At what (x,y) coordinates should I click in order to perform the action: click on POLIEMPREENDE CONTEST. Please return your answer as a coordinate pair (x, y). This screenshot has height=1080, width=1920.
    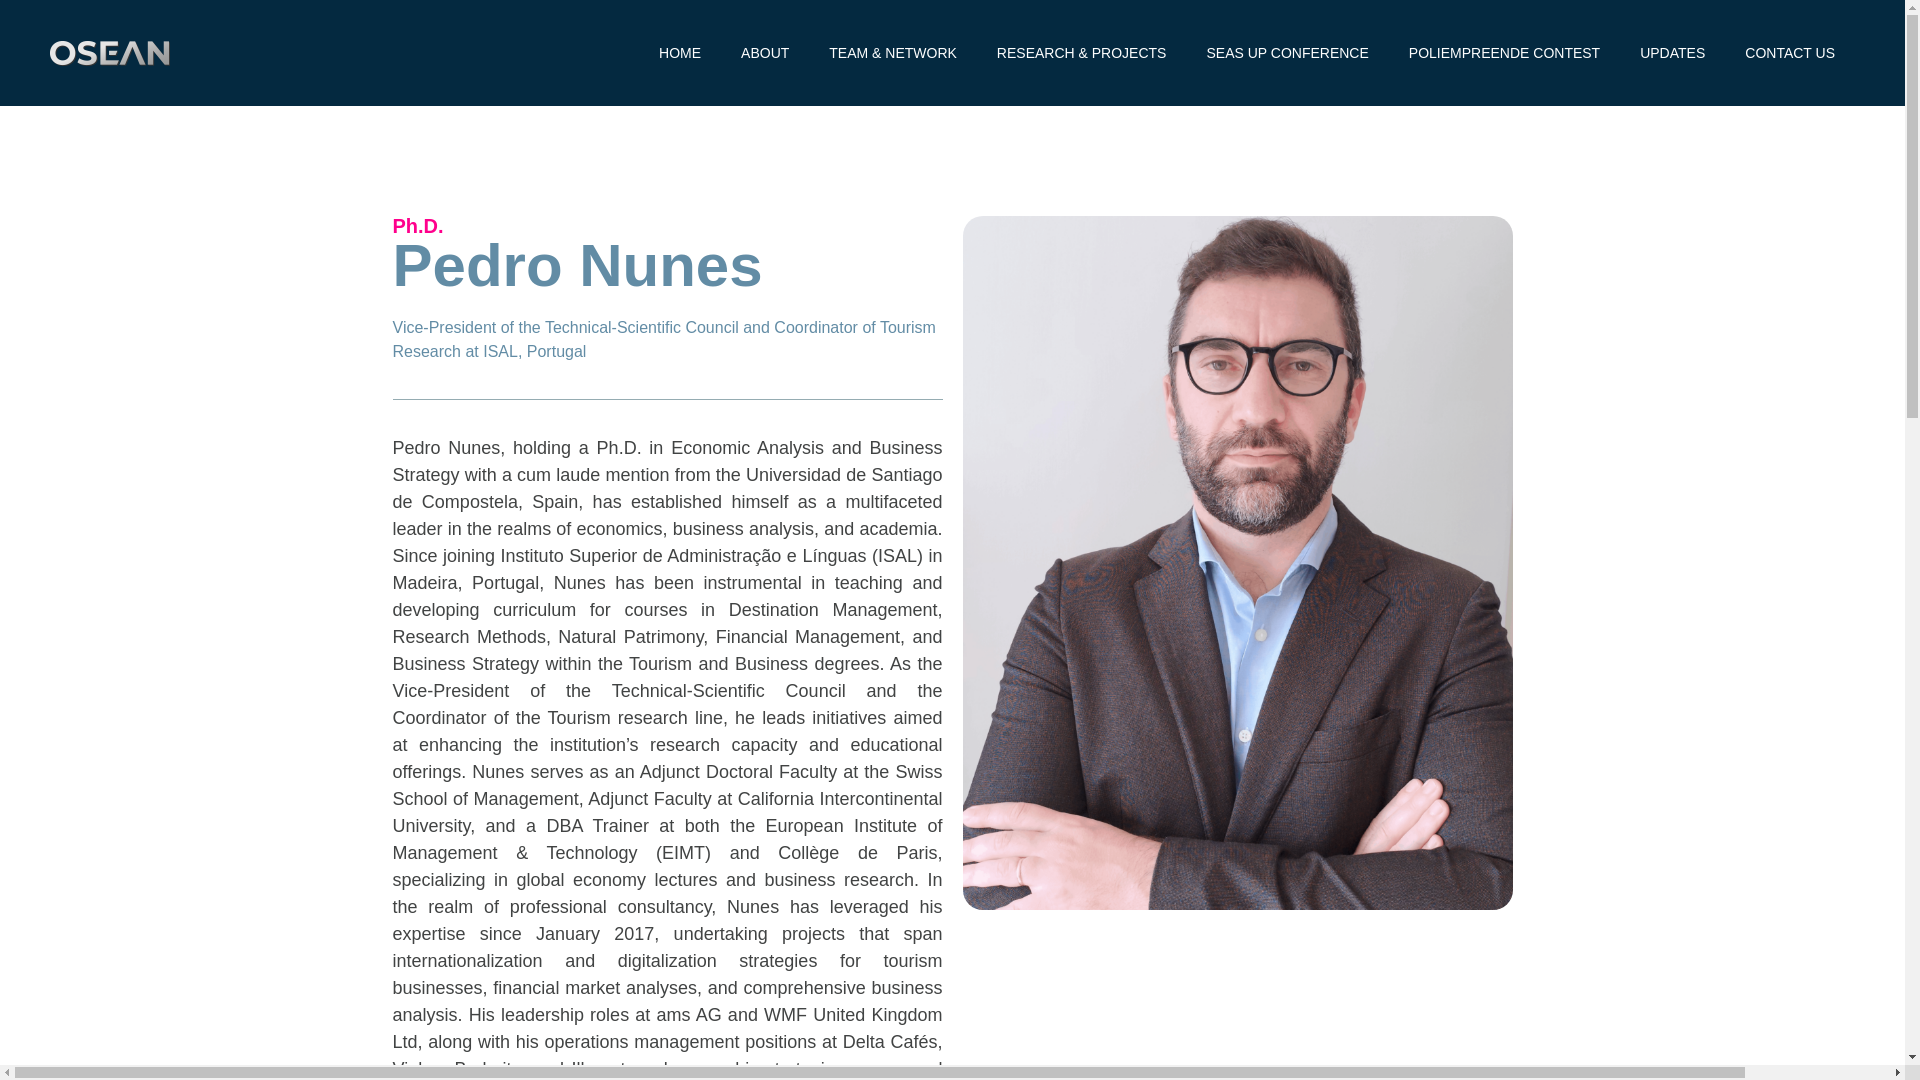
    Looking at the image, I should click on (1504, 52).